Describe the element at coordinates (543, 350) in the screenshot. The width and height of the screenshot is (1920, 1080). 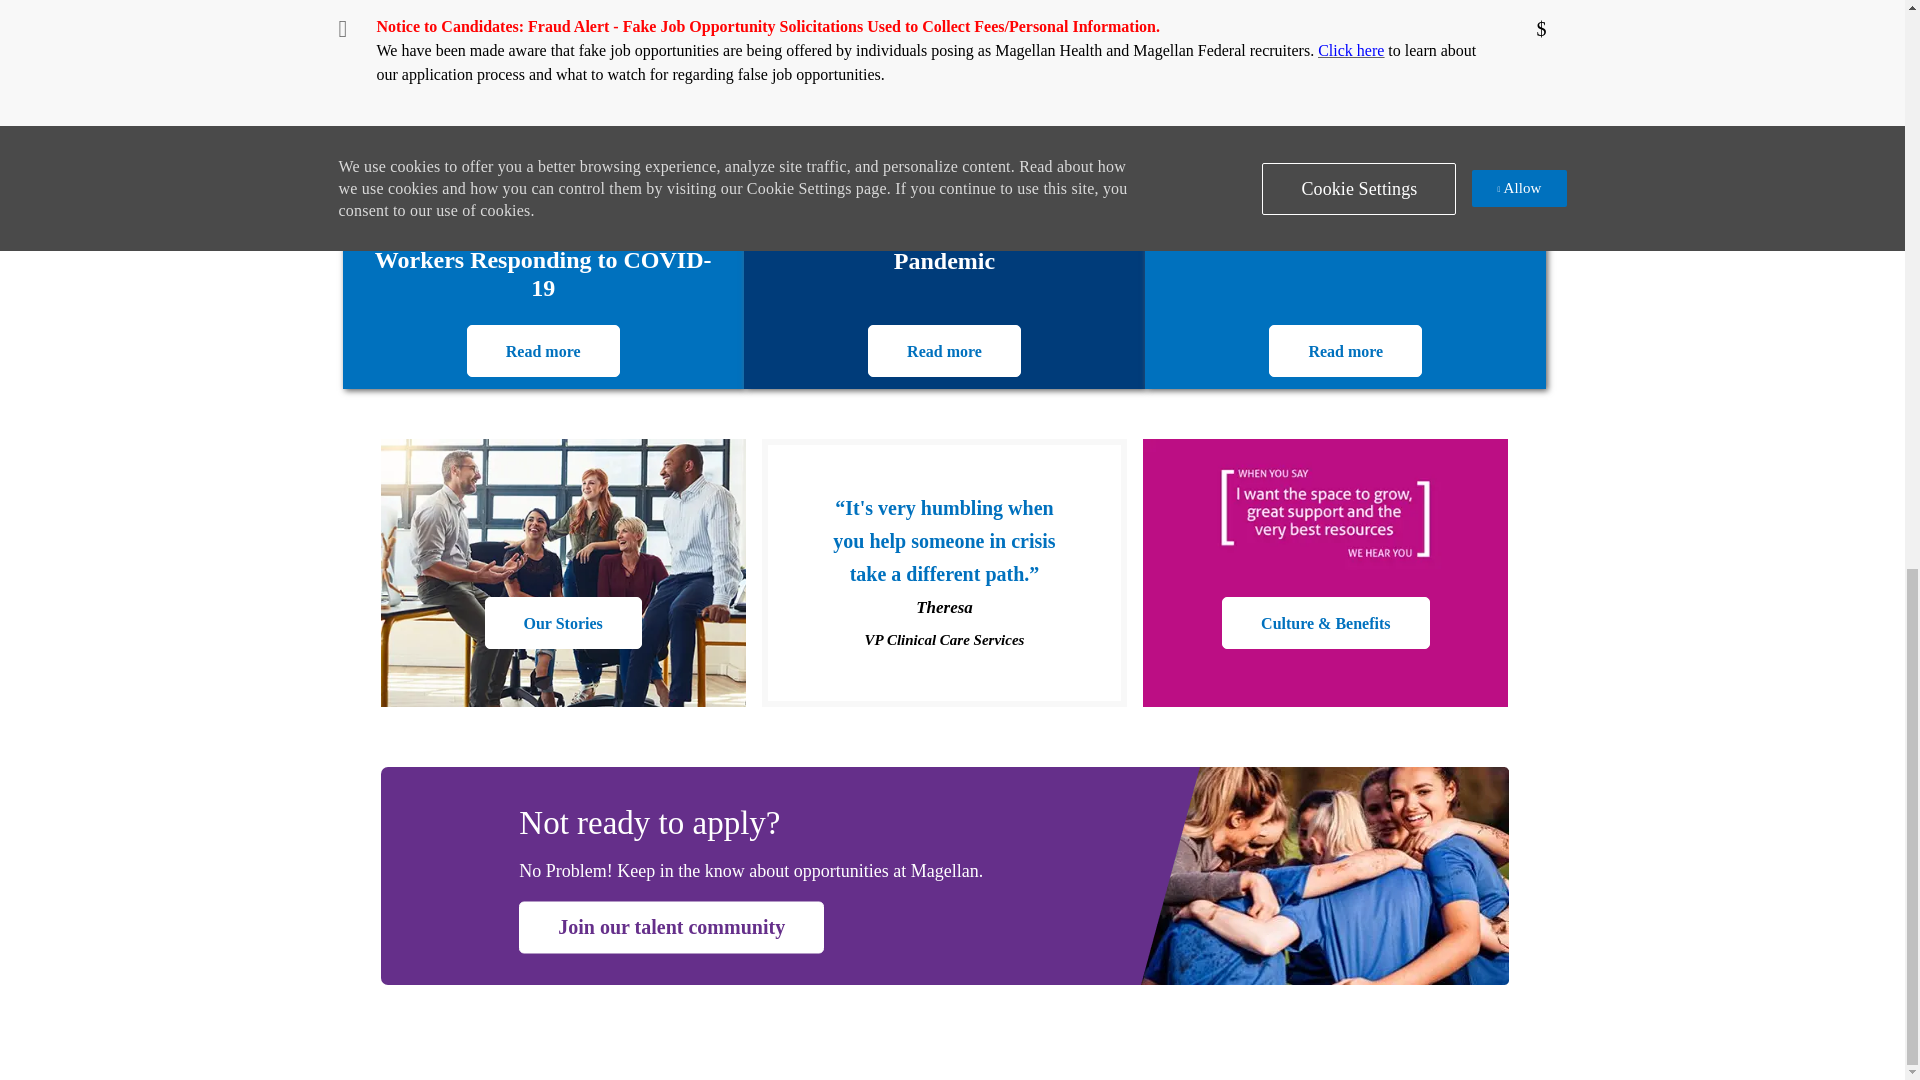
I see `Read more` at that location.